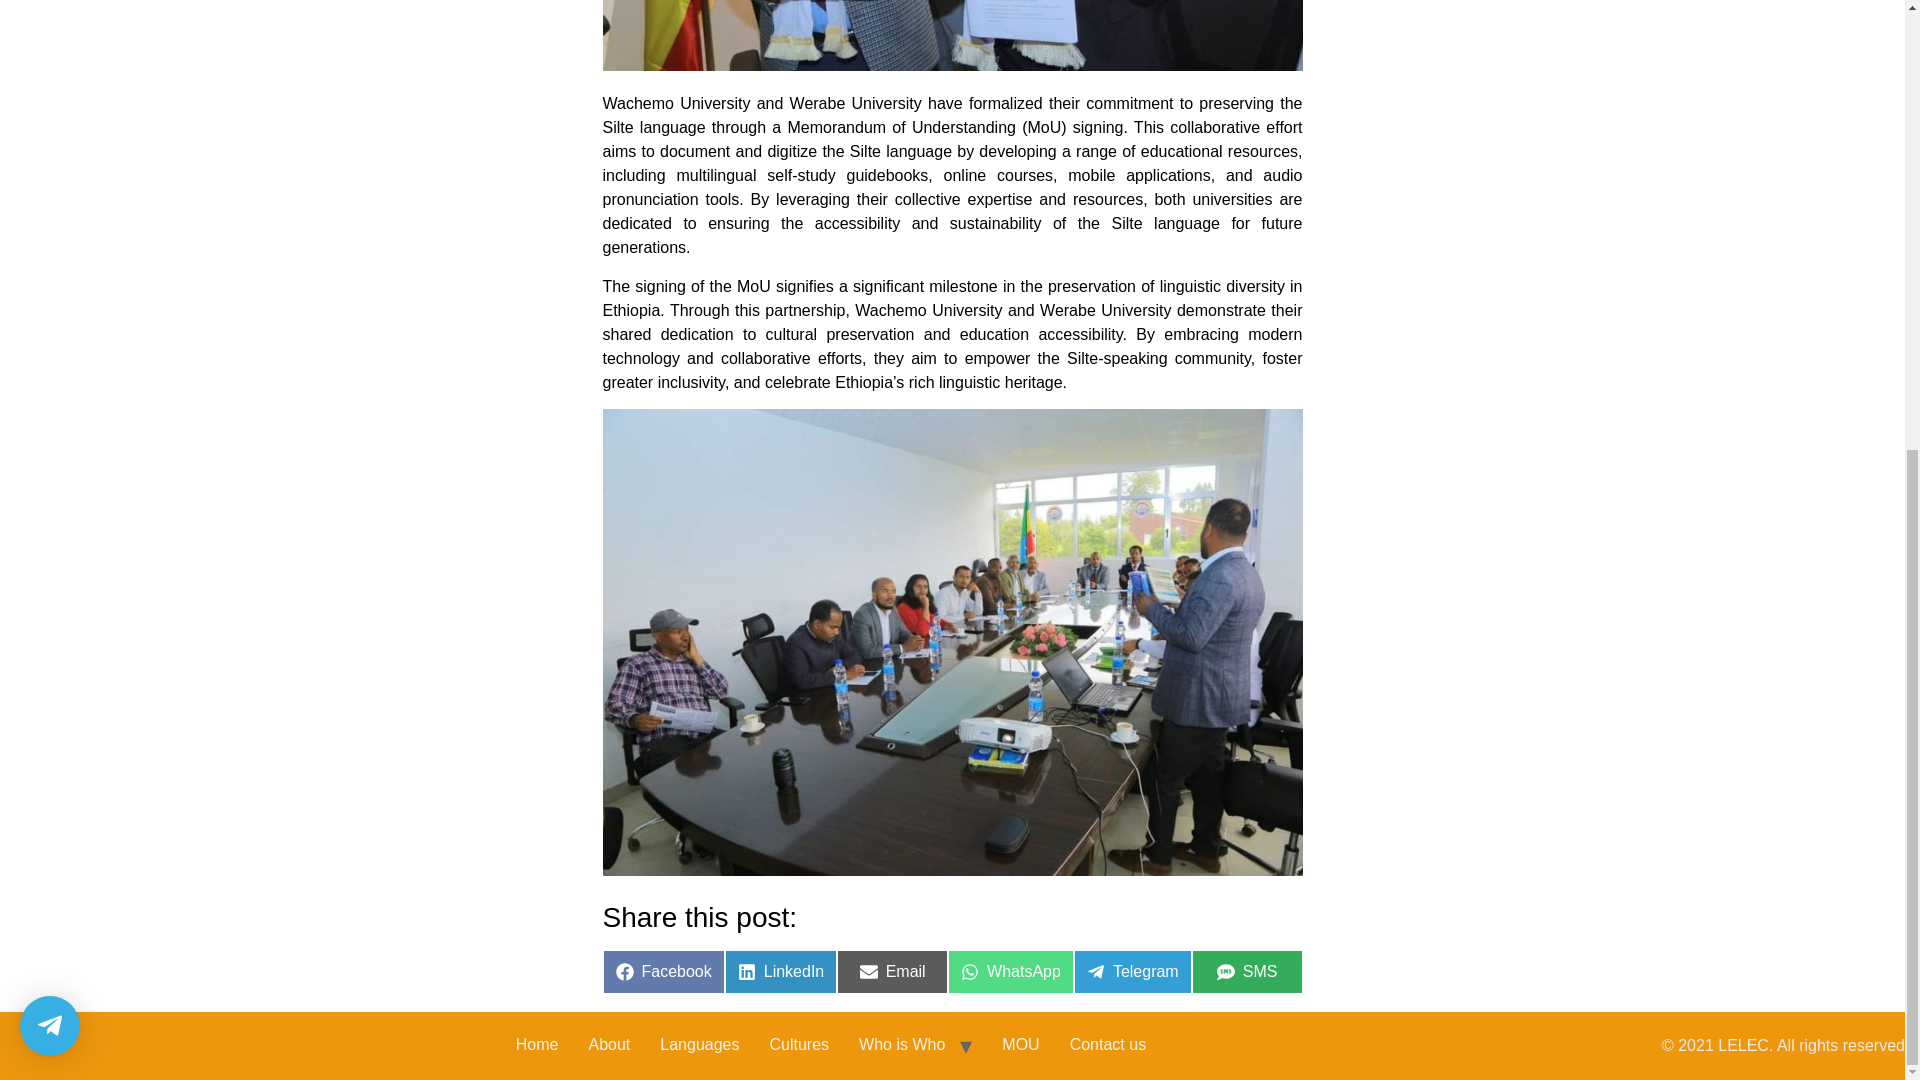  Describe the element at coordinates (1020, 1046) in the screenshot. I see `MOU` at that location.